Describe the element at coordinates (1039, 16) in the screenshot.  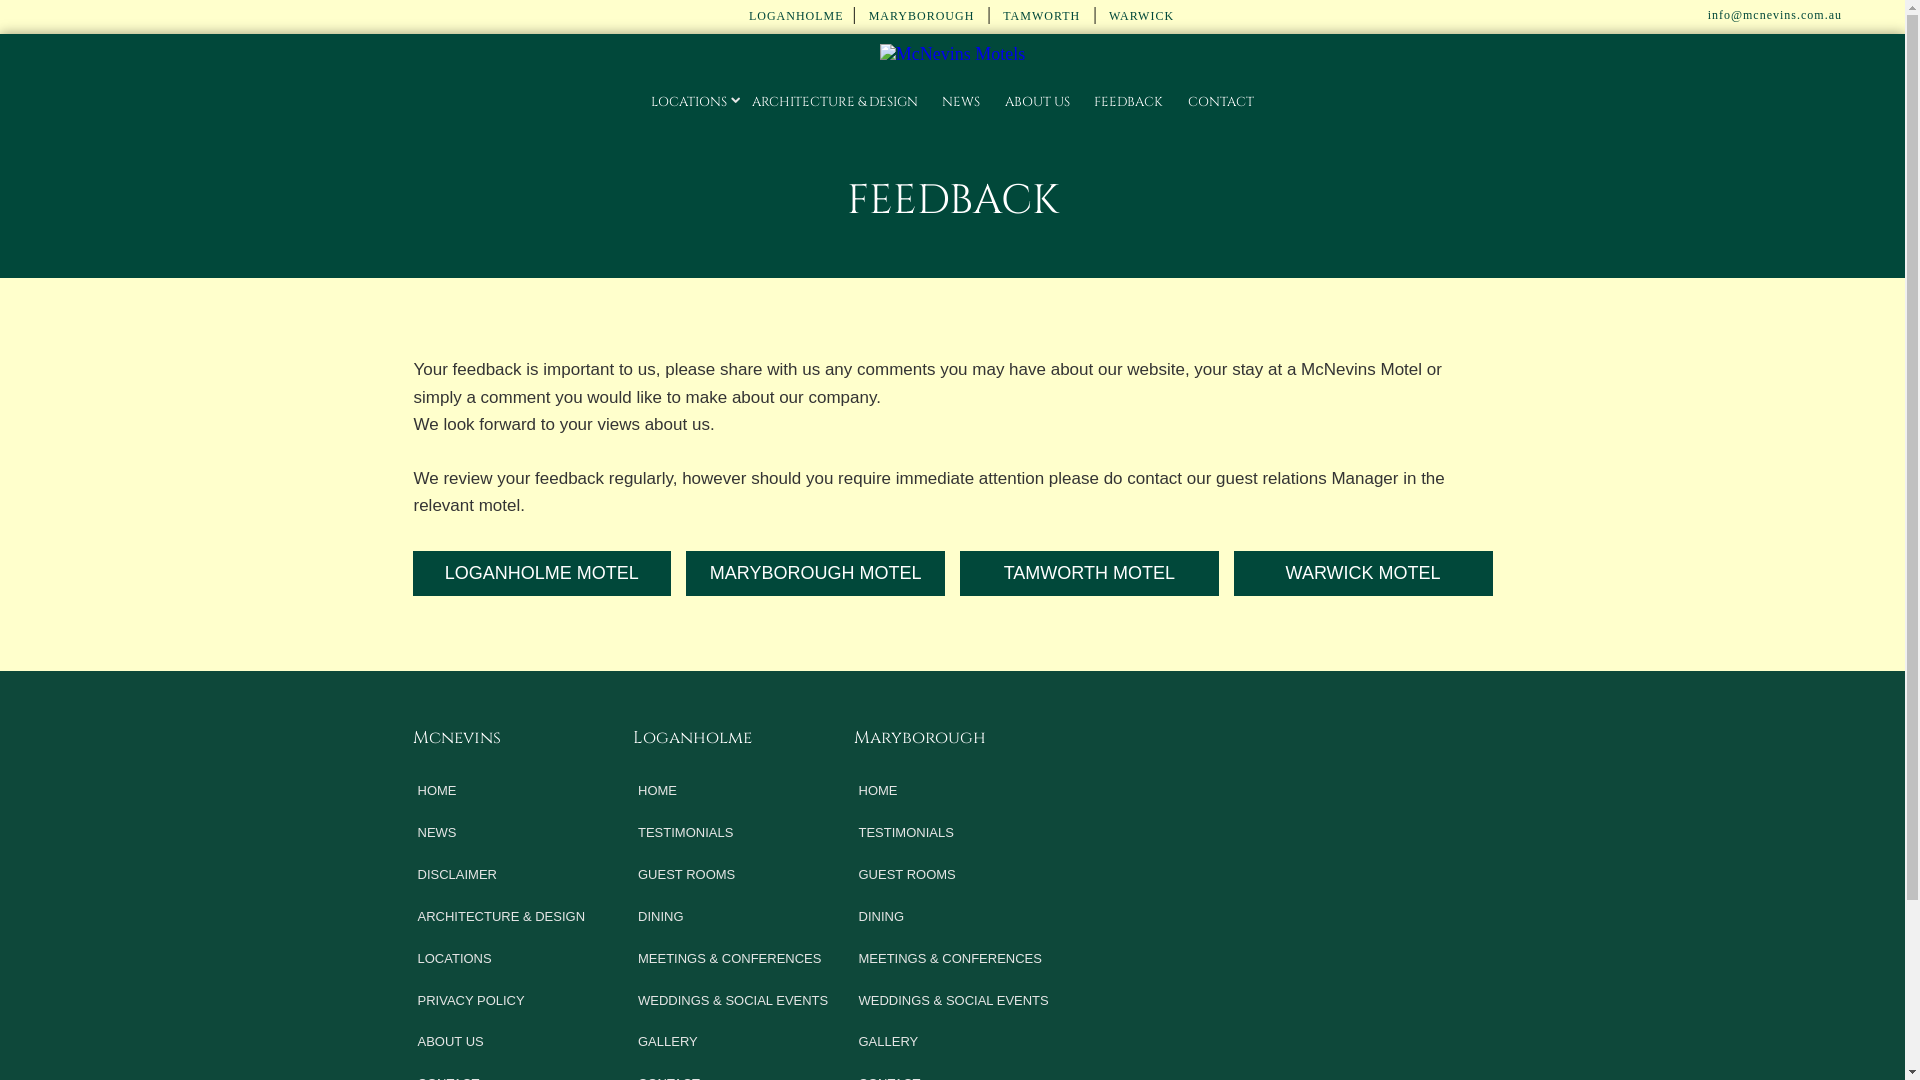
I see `  TAMWORTH` at that location.